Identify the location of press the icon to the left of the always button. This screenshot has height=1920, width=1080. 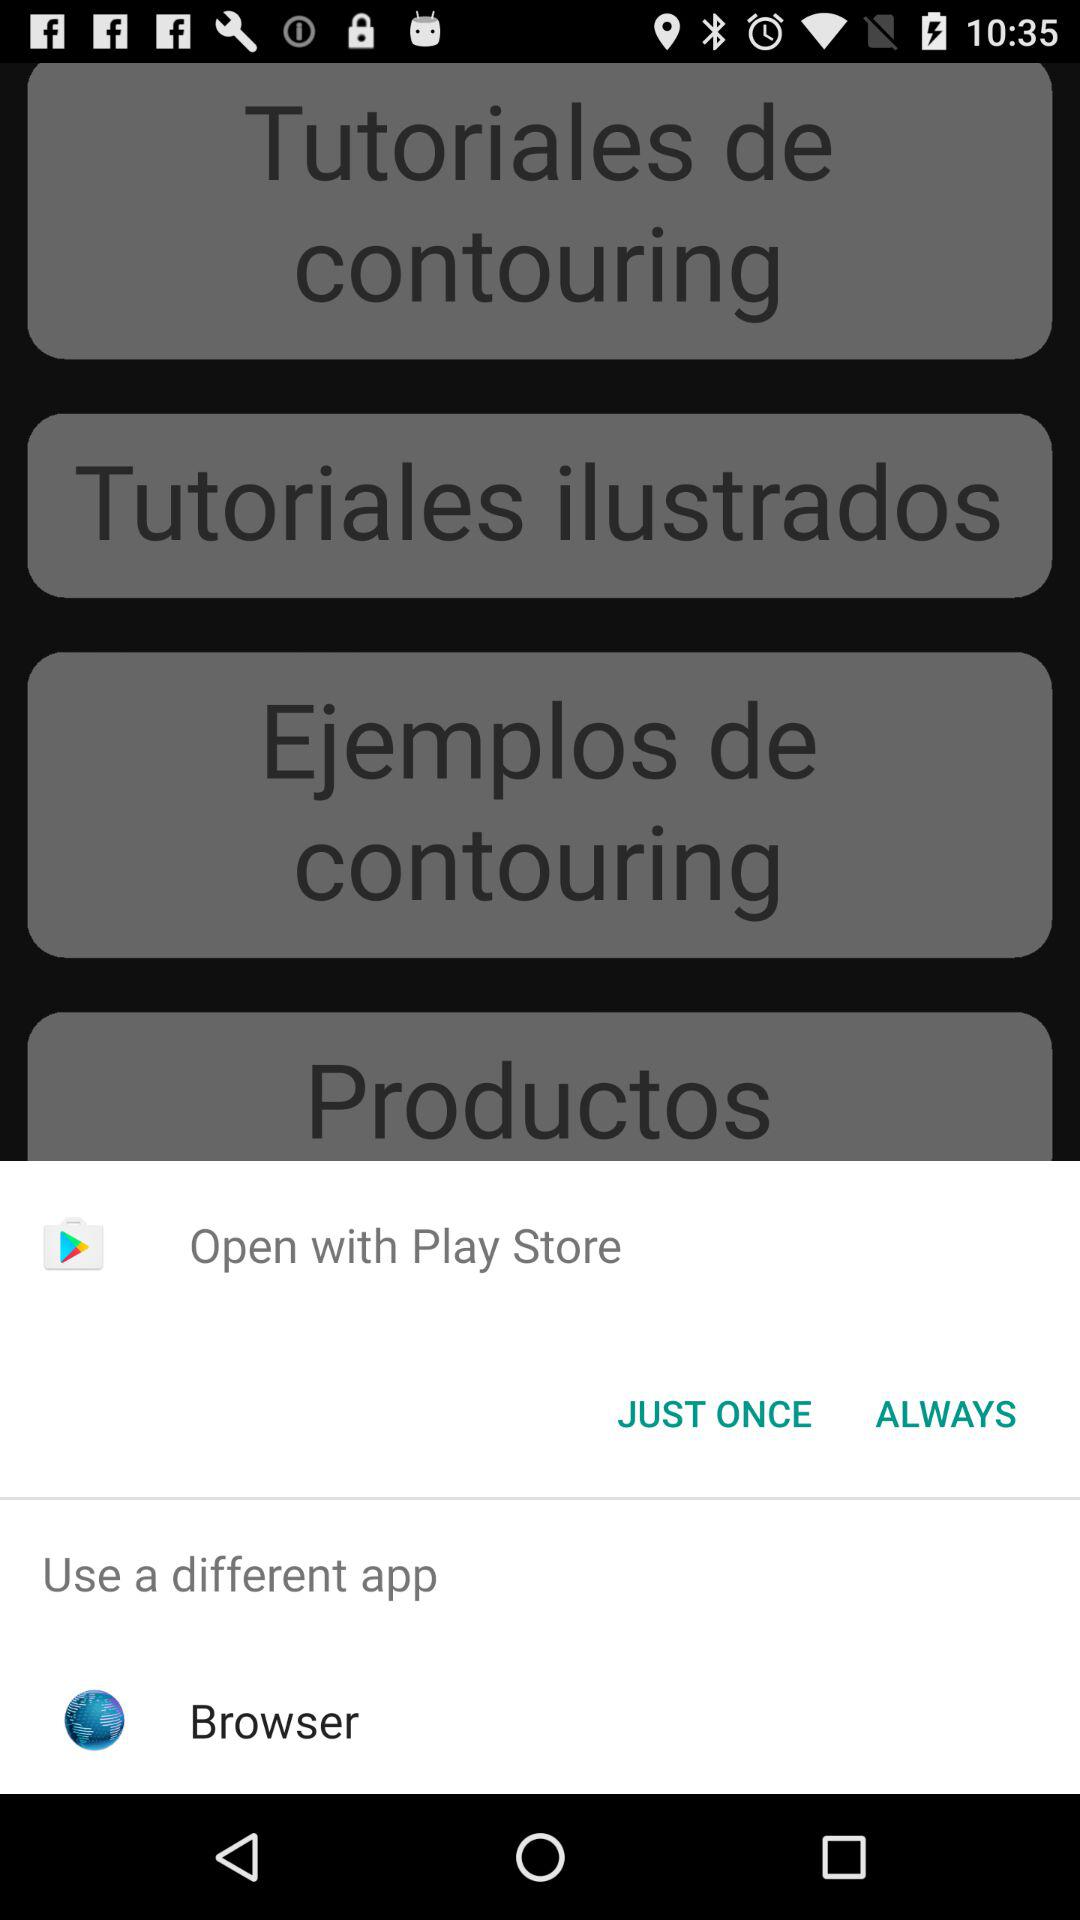
(714, 1413).